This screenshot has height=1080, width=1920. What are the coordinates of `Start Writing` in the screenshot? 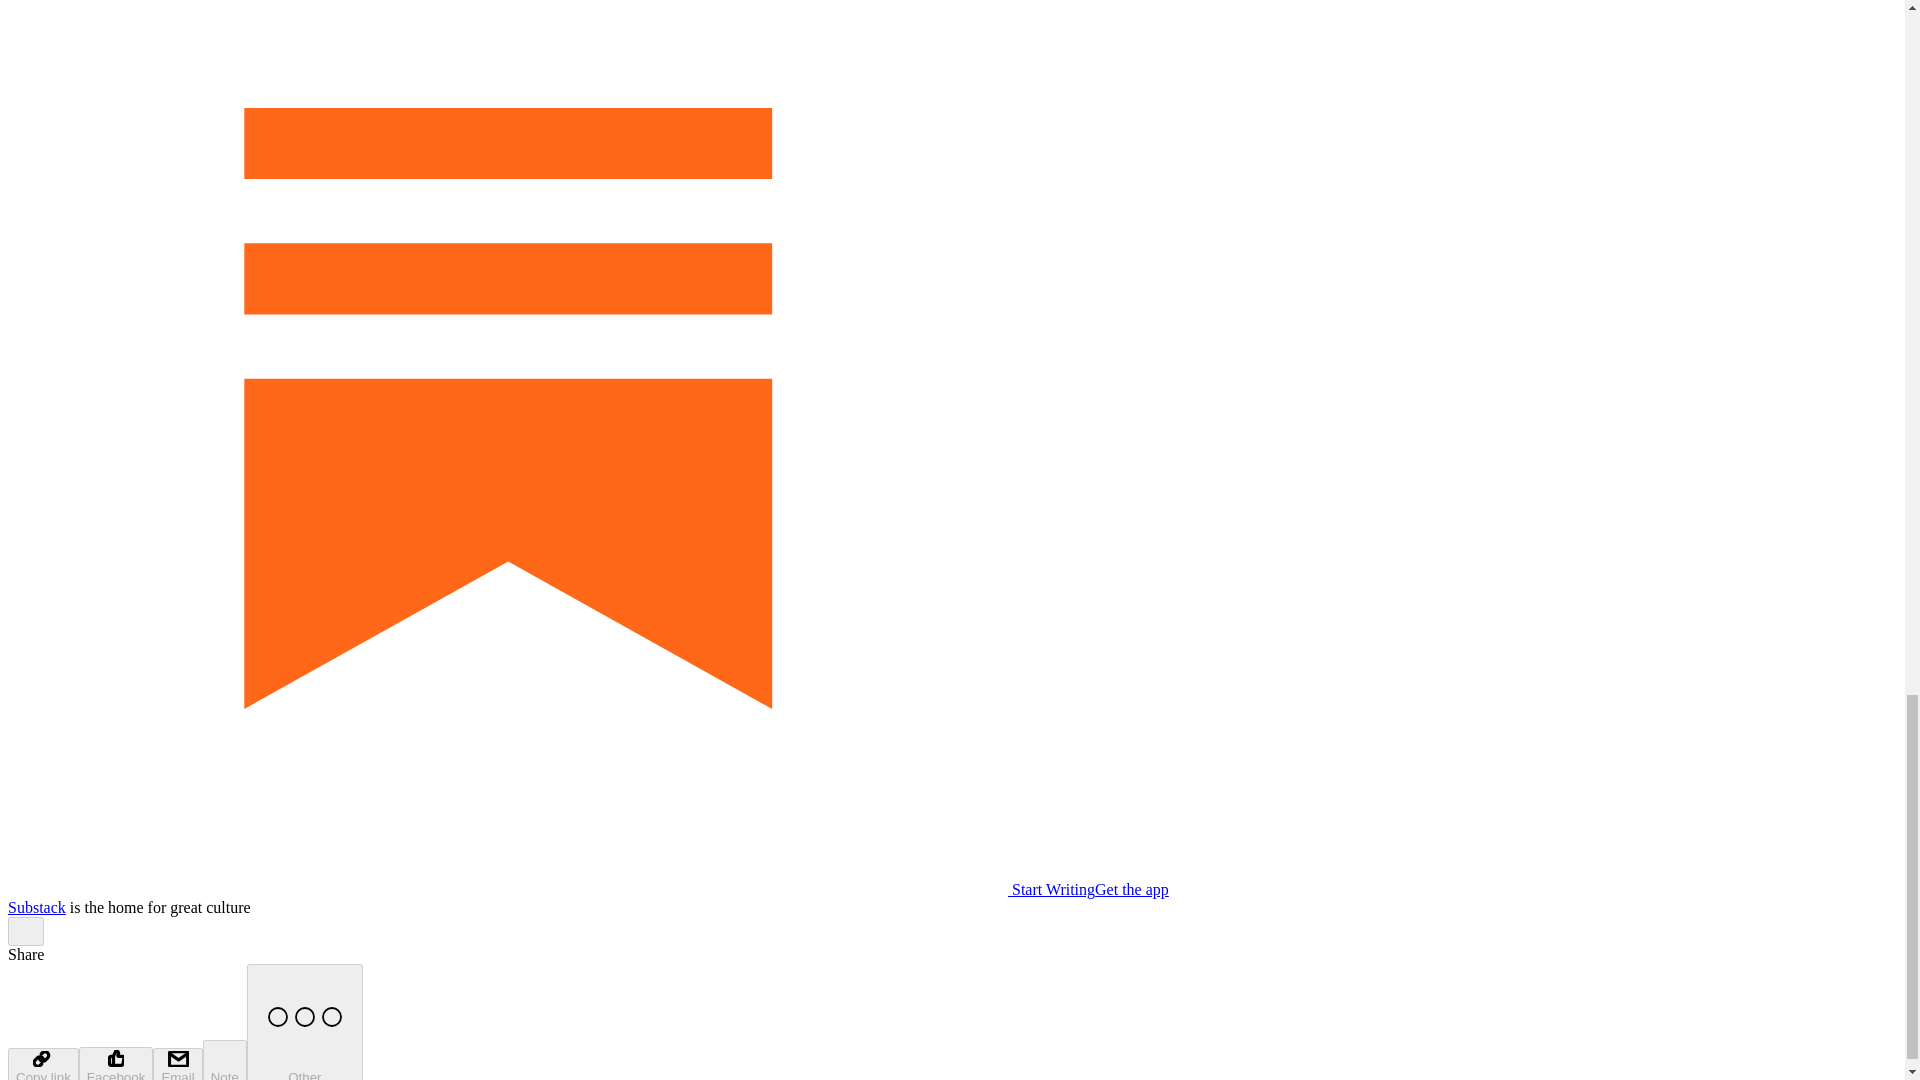 It's located at (550, 889).